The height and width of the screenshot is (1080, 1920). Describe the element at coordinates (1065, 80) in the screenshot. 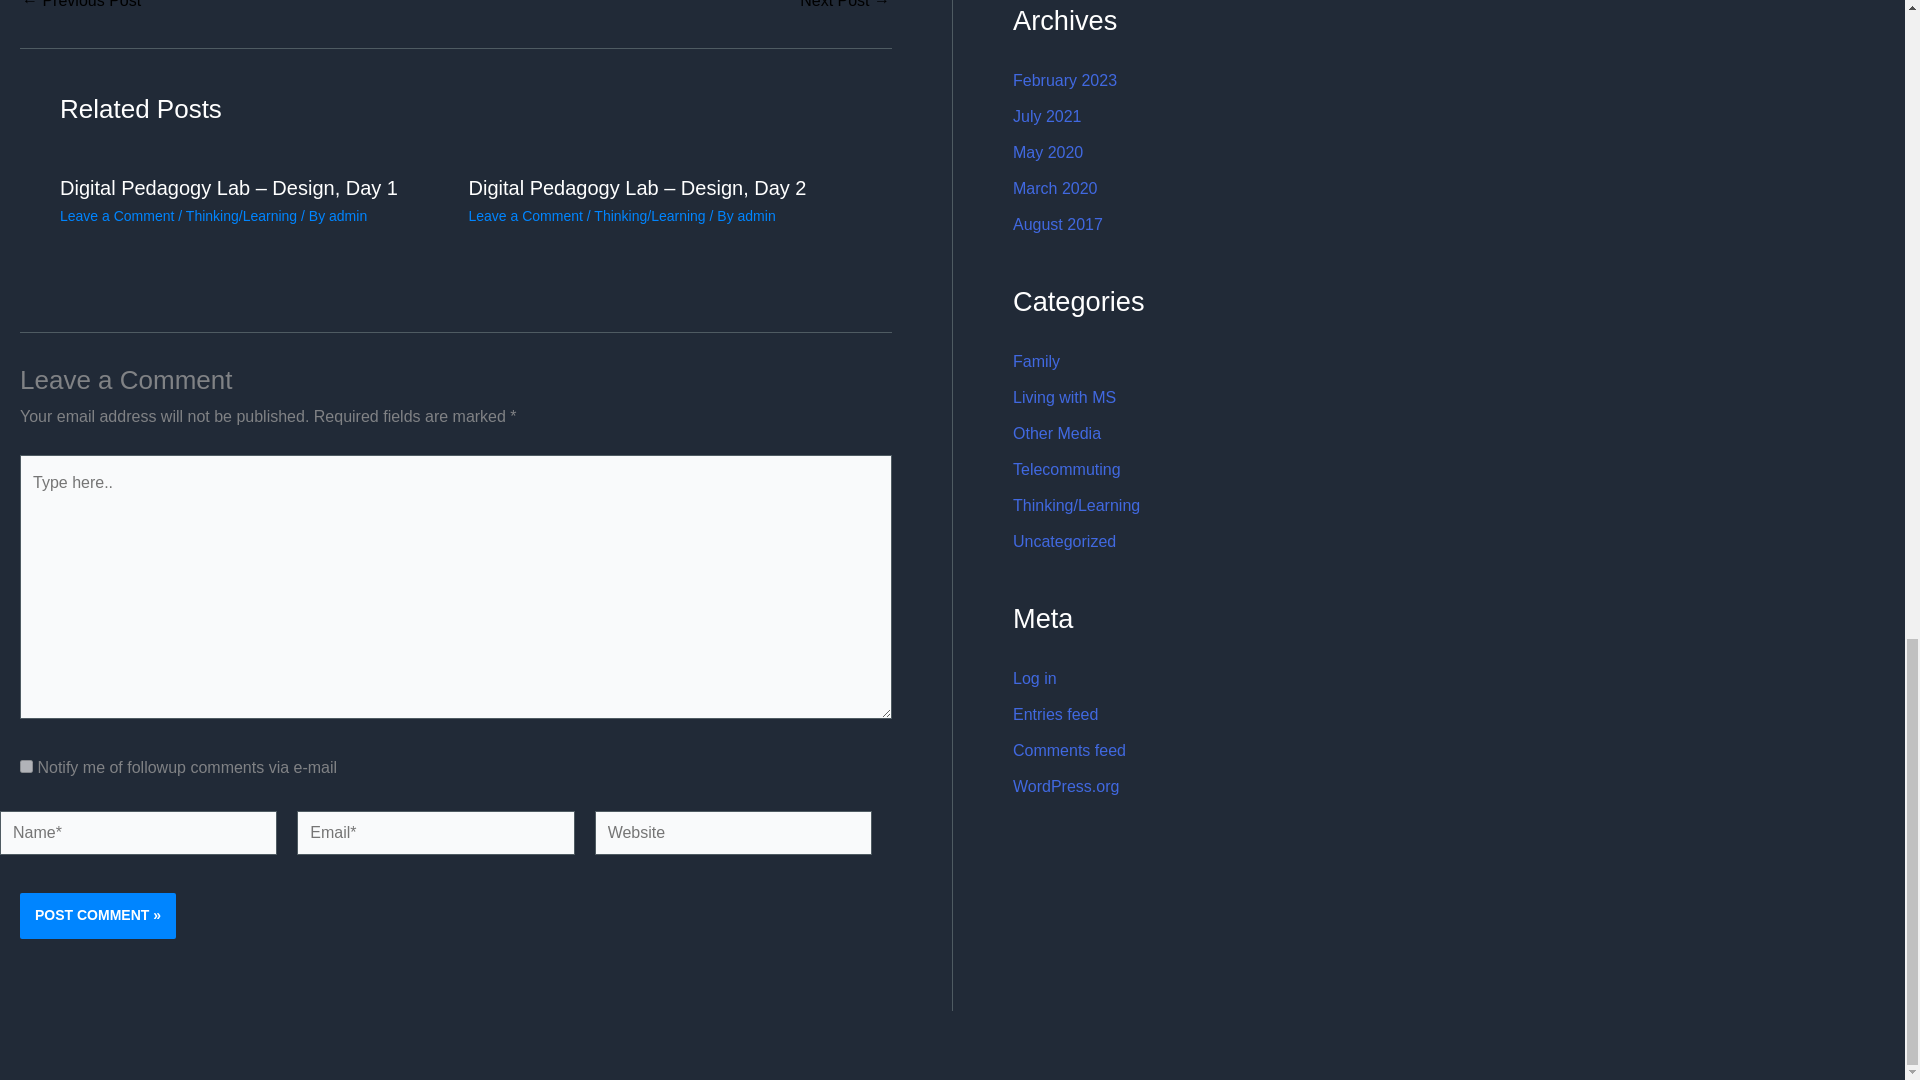

I see `February 2023` at that location.